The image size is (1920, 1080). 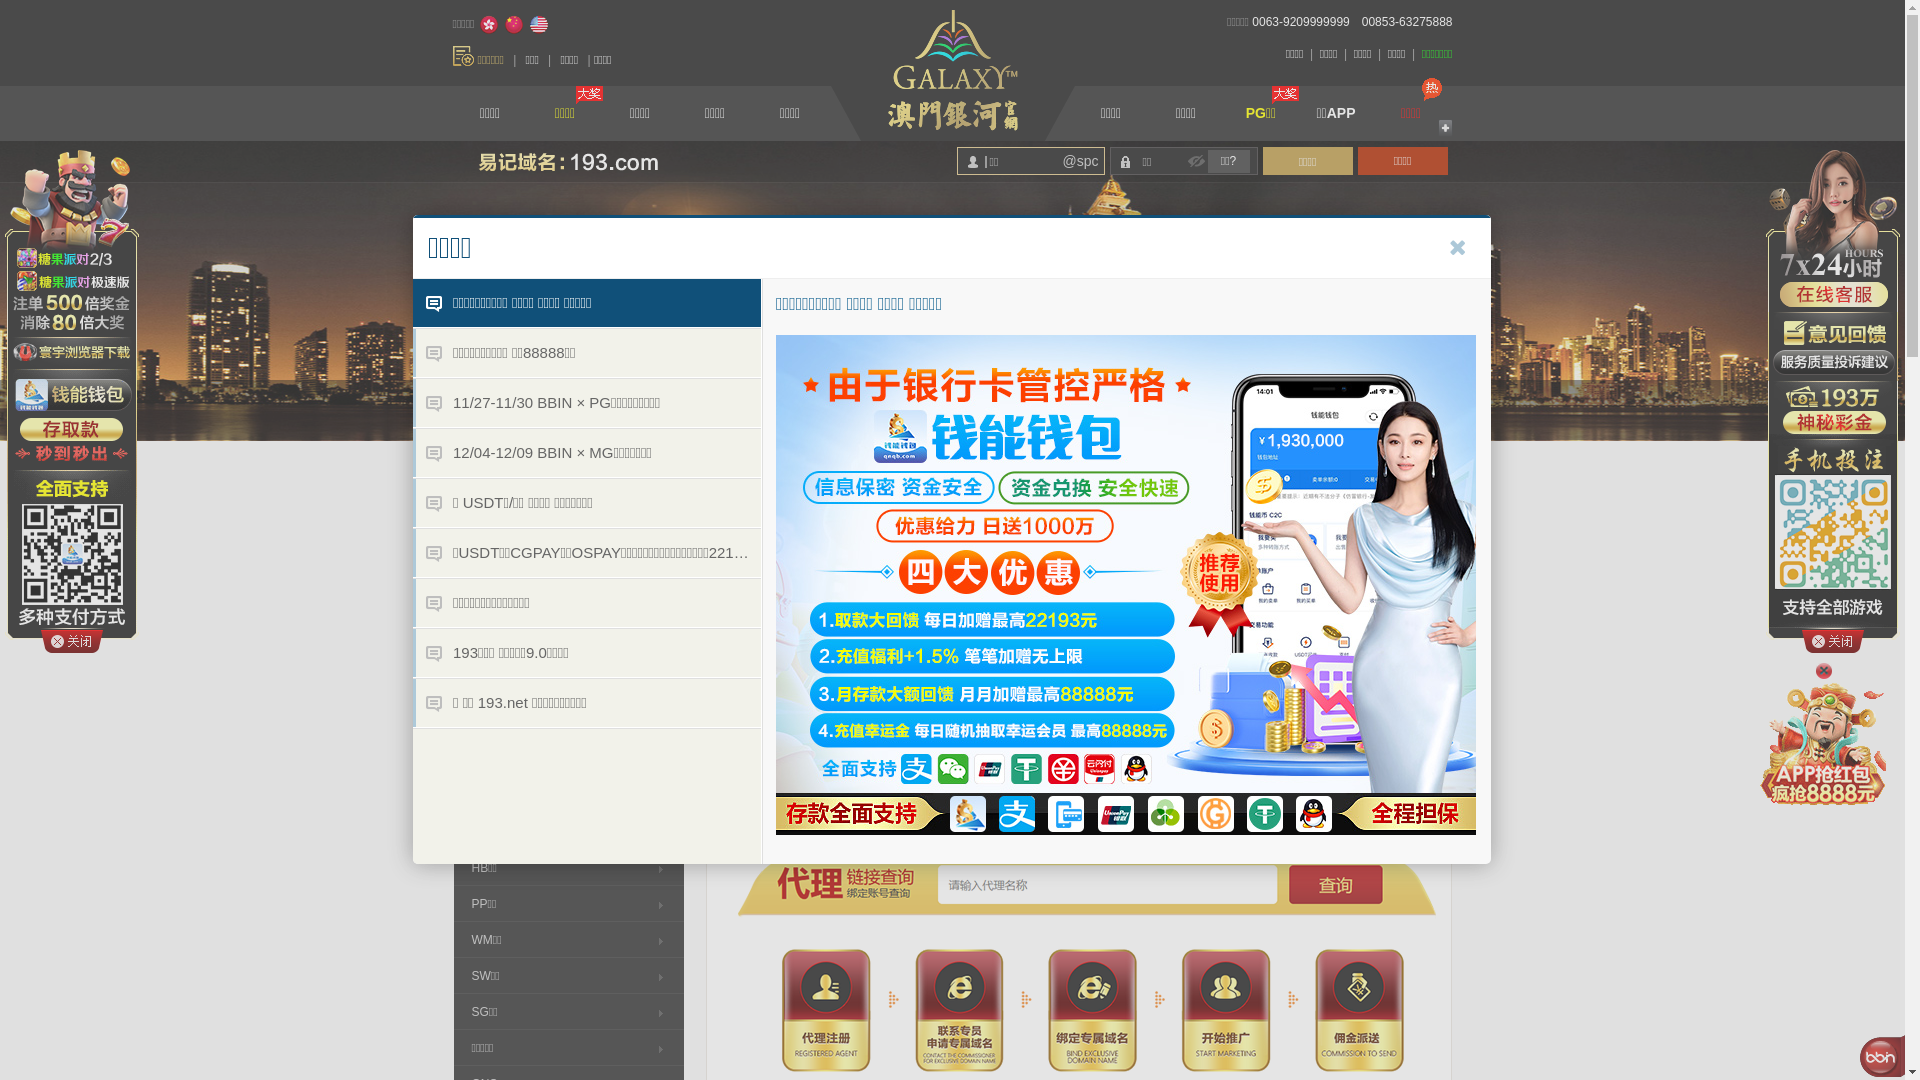 I want to click on English, so click(x=539, y=25).